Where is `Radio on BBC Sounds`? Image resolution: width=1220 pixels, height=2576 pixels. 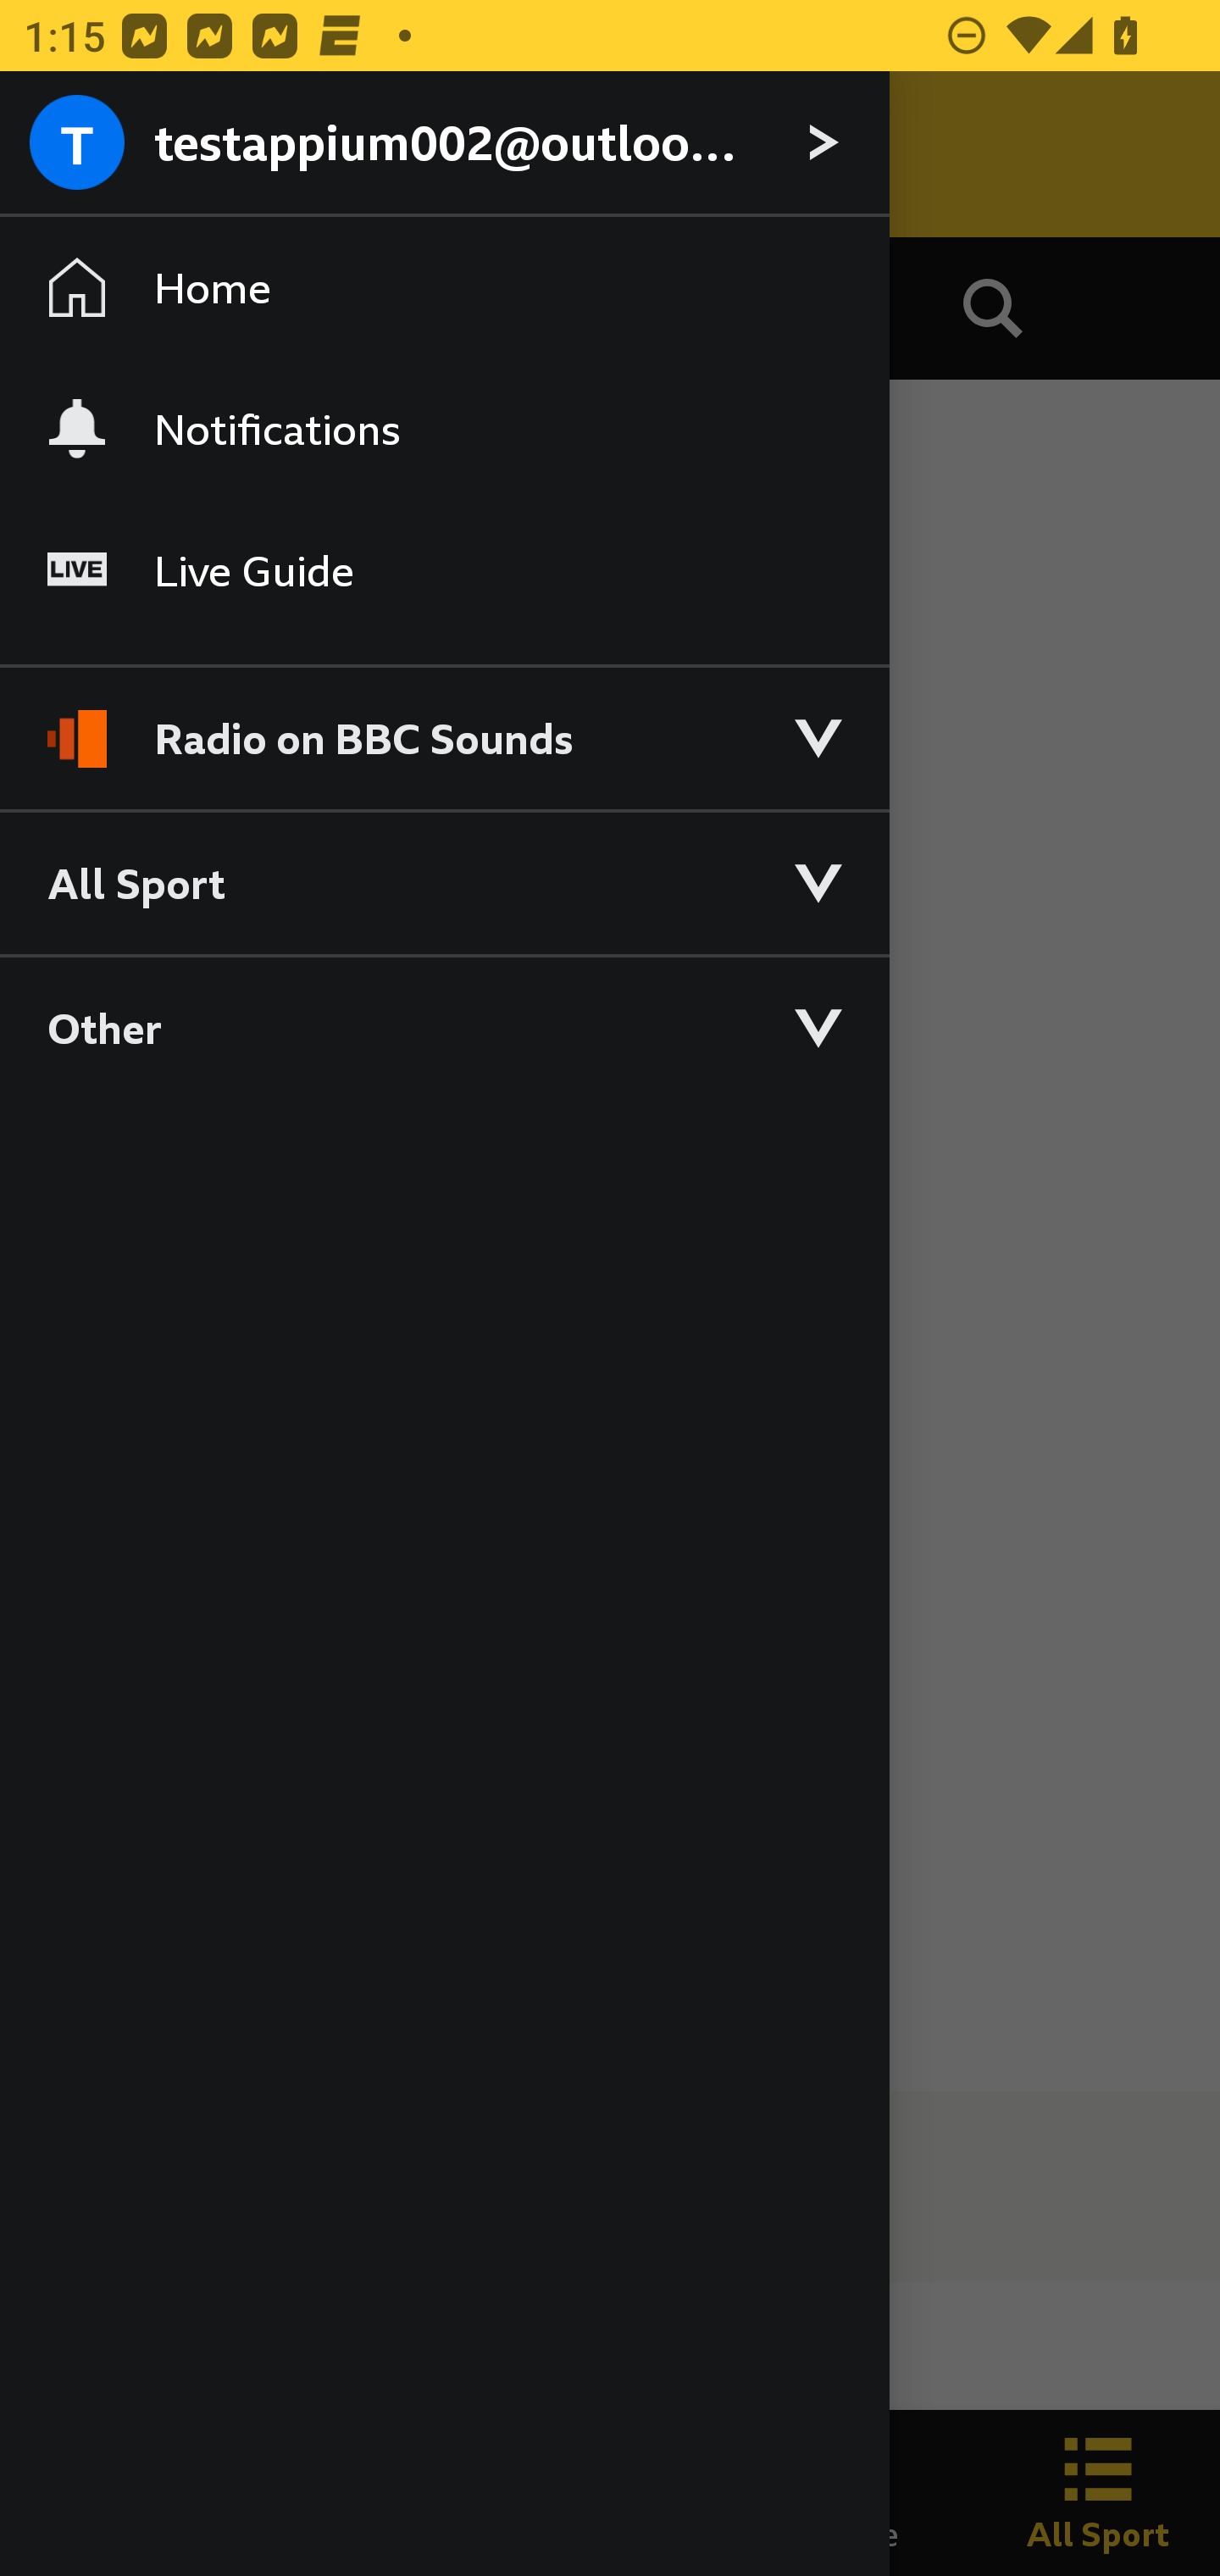 Radio on BBC Sounds is located at coordinates (444, 724).